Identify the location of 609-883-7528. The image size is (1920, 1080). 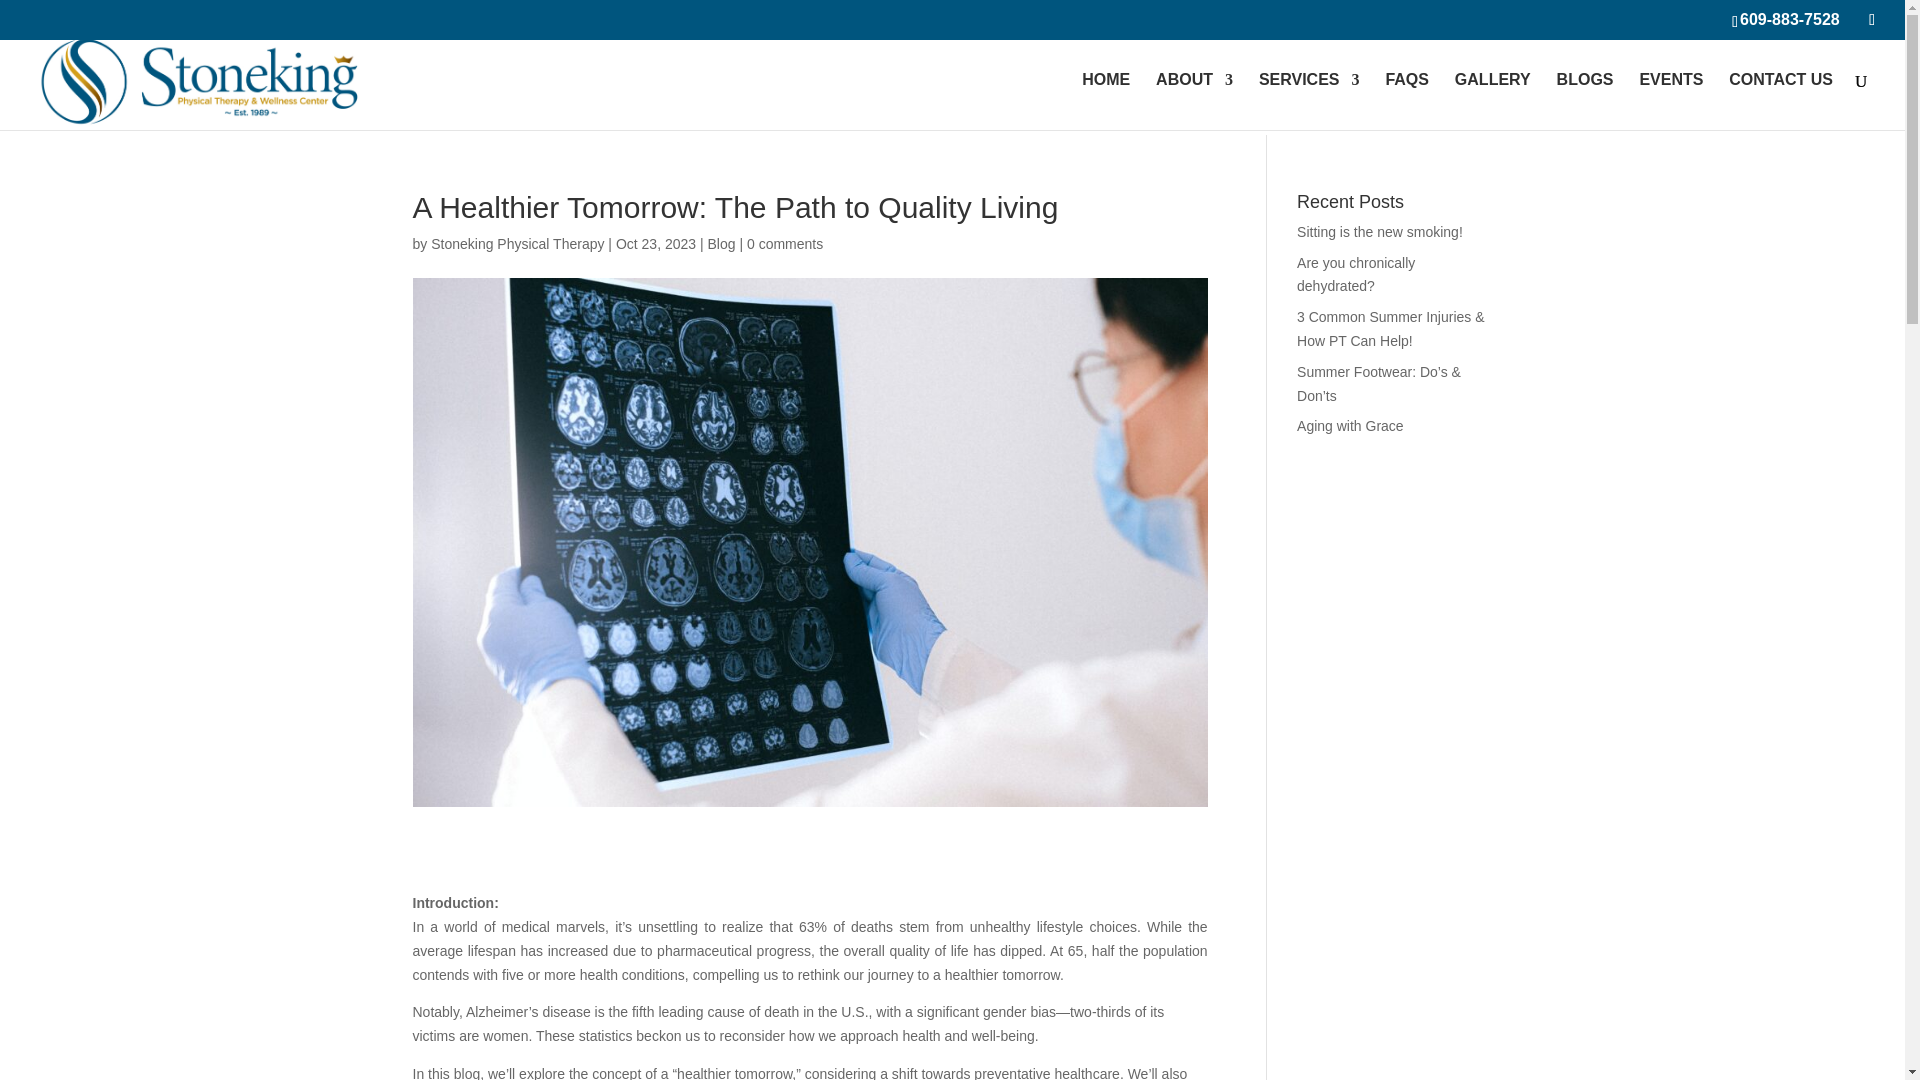
(1789, 19).